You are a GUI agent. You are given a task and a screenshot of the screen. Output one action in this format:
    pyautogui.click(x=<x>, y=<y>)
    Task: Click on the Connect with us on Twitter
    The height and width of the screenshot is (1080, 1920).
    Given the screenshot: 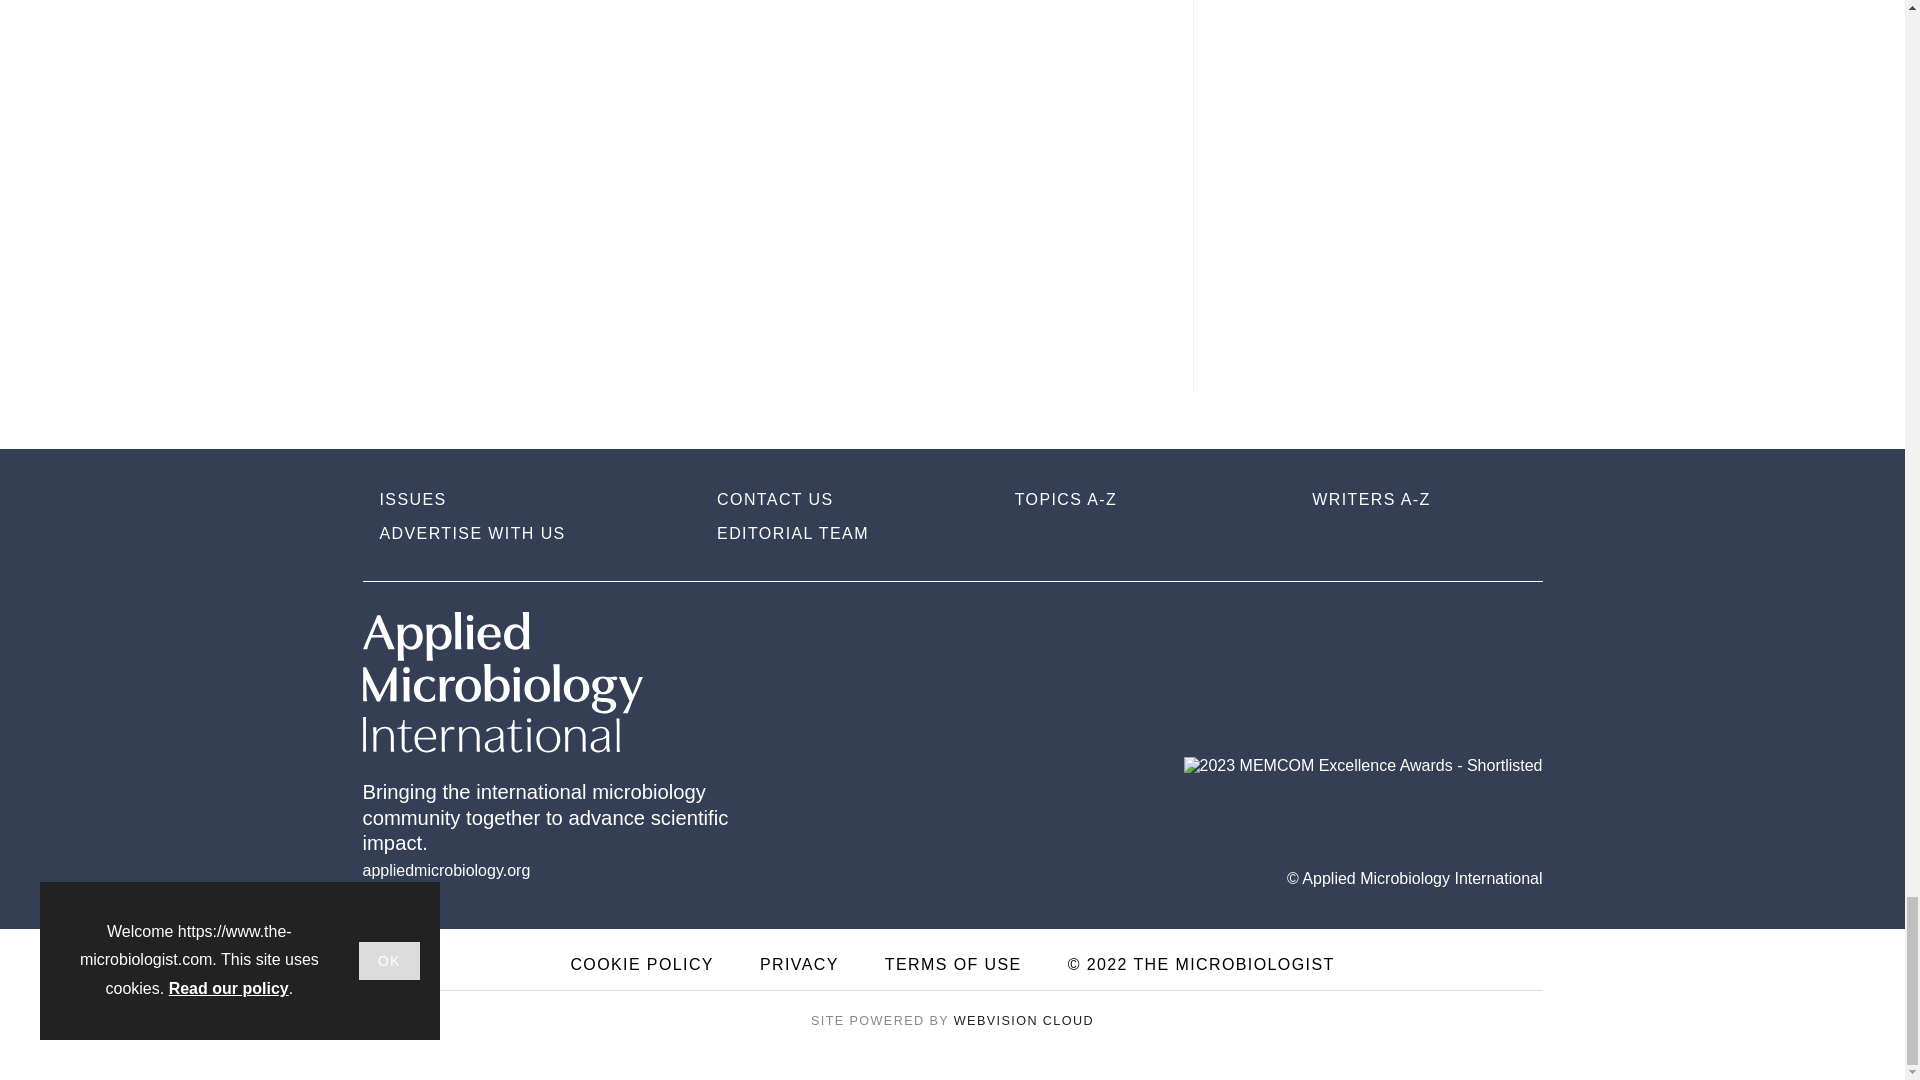 What is the action you would take?
    pyautogui.click(x=1454, y=634)
    